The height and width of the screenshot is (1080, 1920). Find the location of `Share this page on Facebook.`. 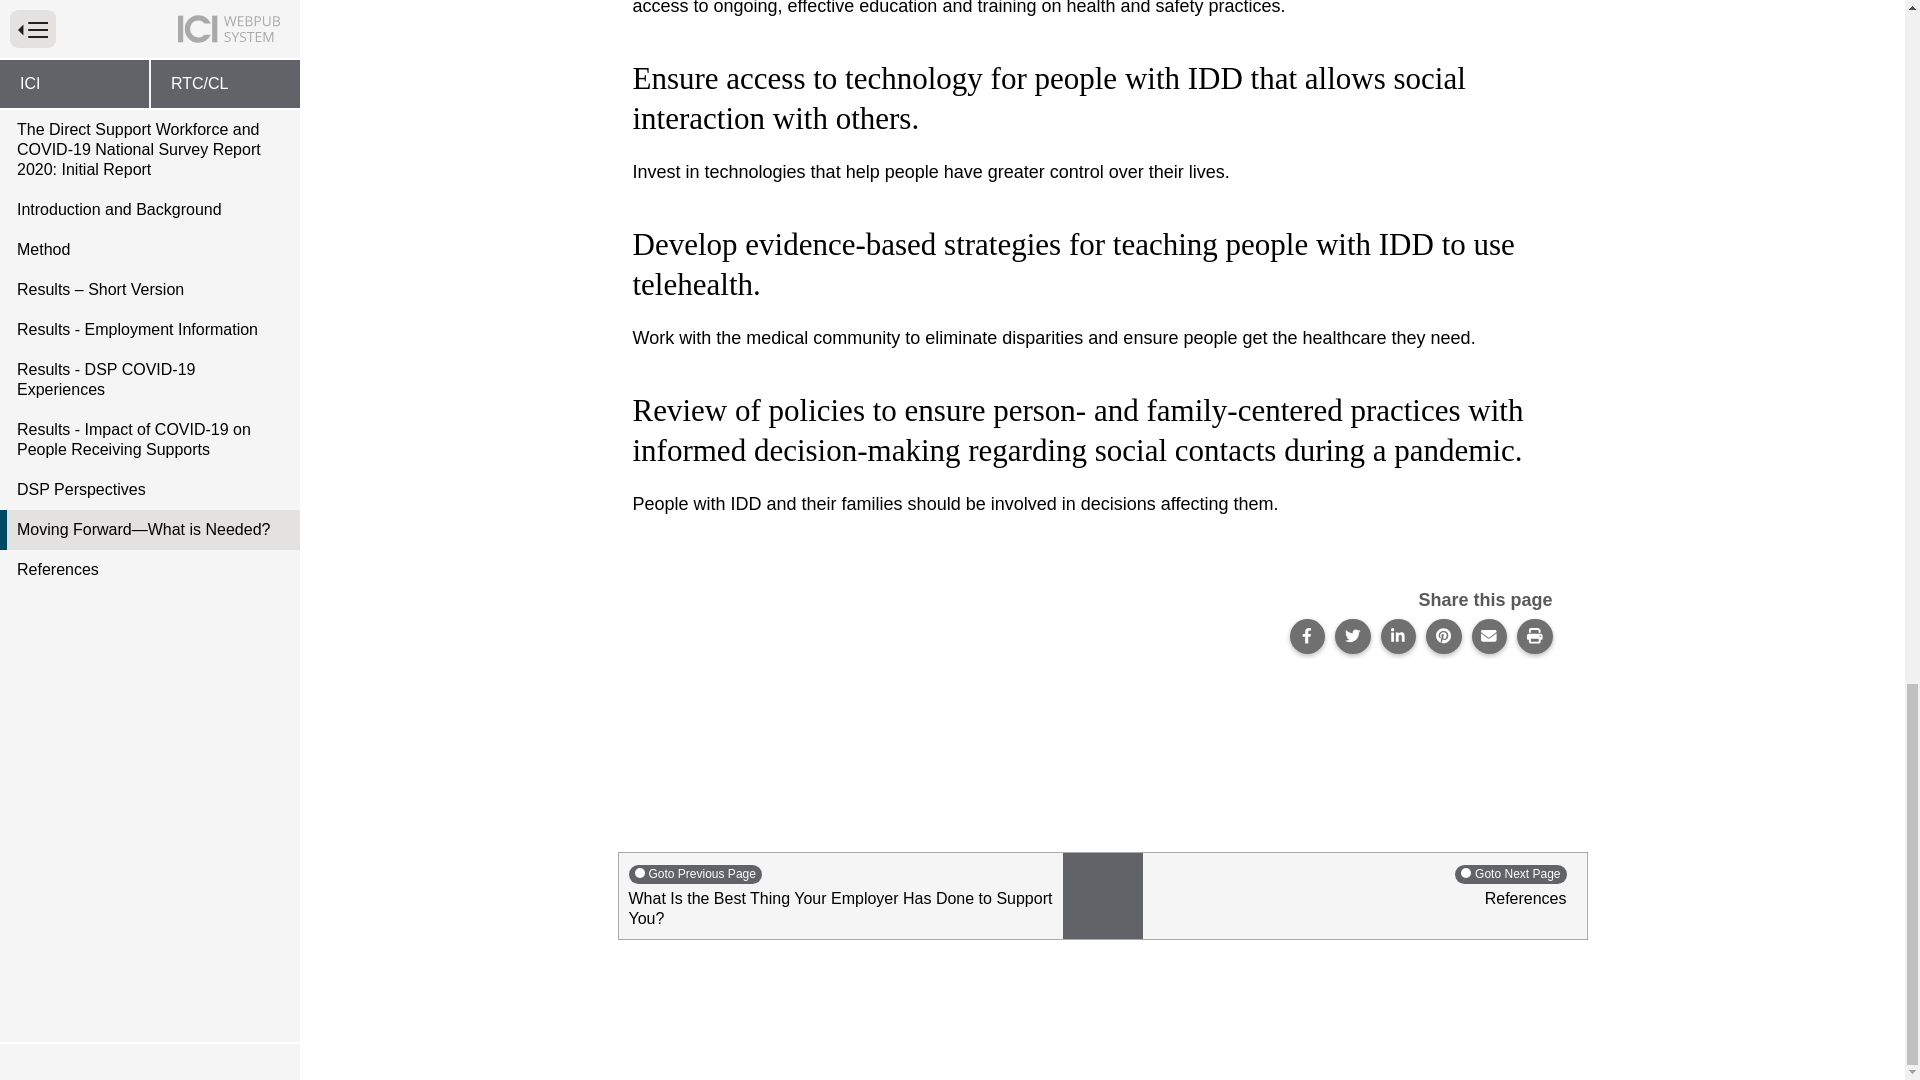

Share this page on Facebook. is located at coordinates (1308, 636).